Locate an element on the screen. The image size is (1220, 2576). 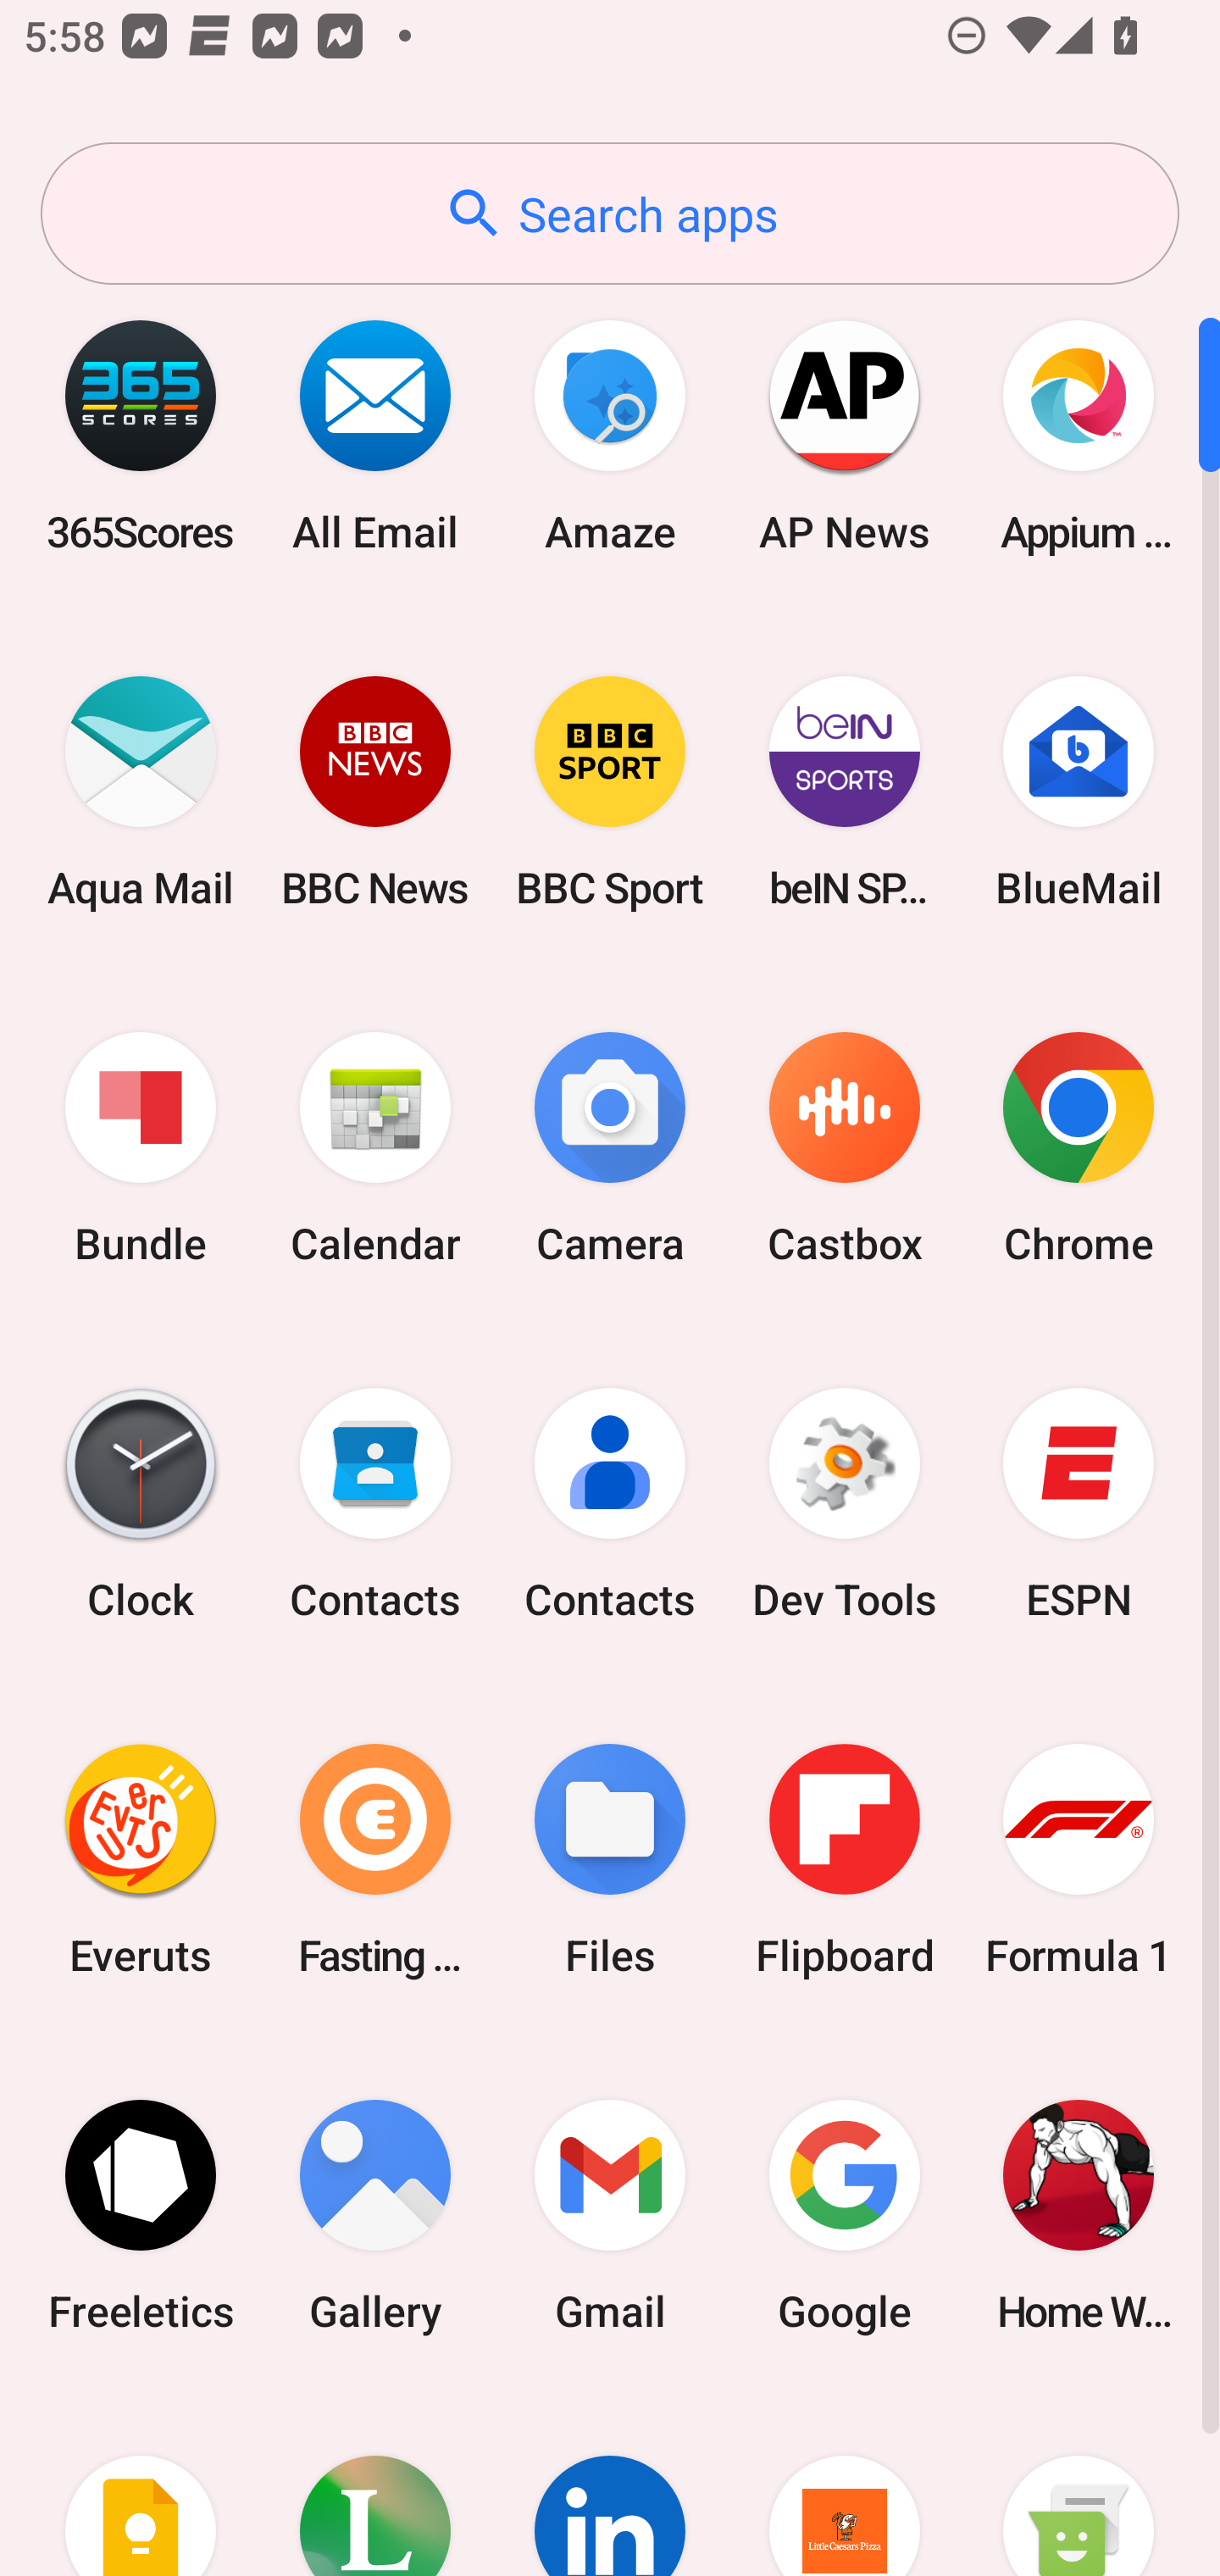
BBC News is located at coordinates (375, 791).